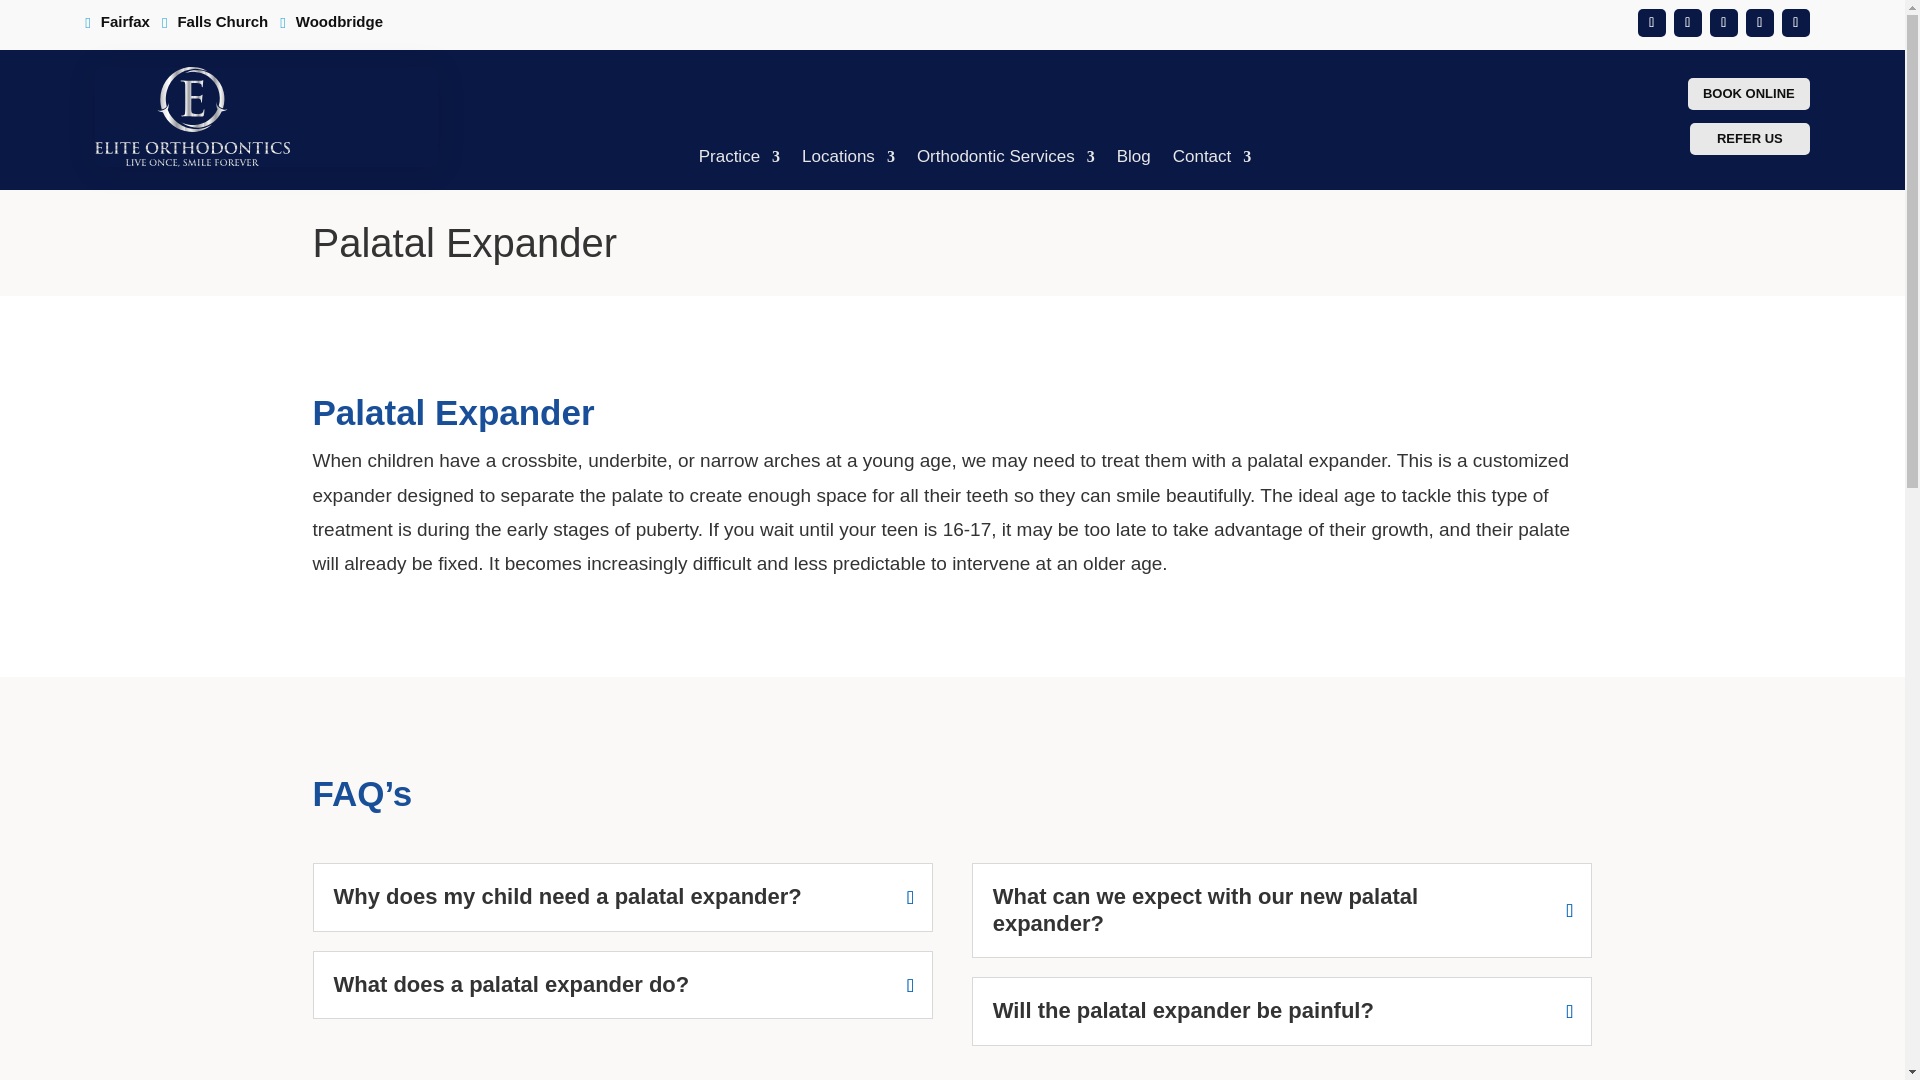 This screenshot has height=1080, width=1920. I want to click on Locations, so click(848, 161).